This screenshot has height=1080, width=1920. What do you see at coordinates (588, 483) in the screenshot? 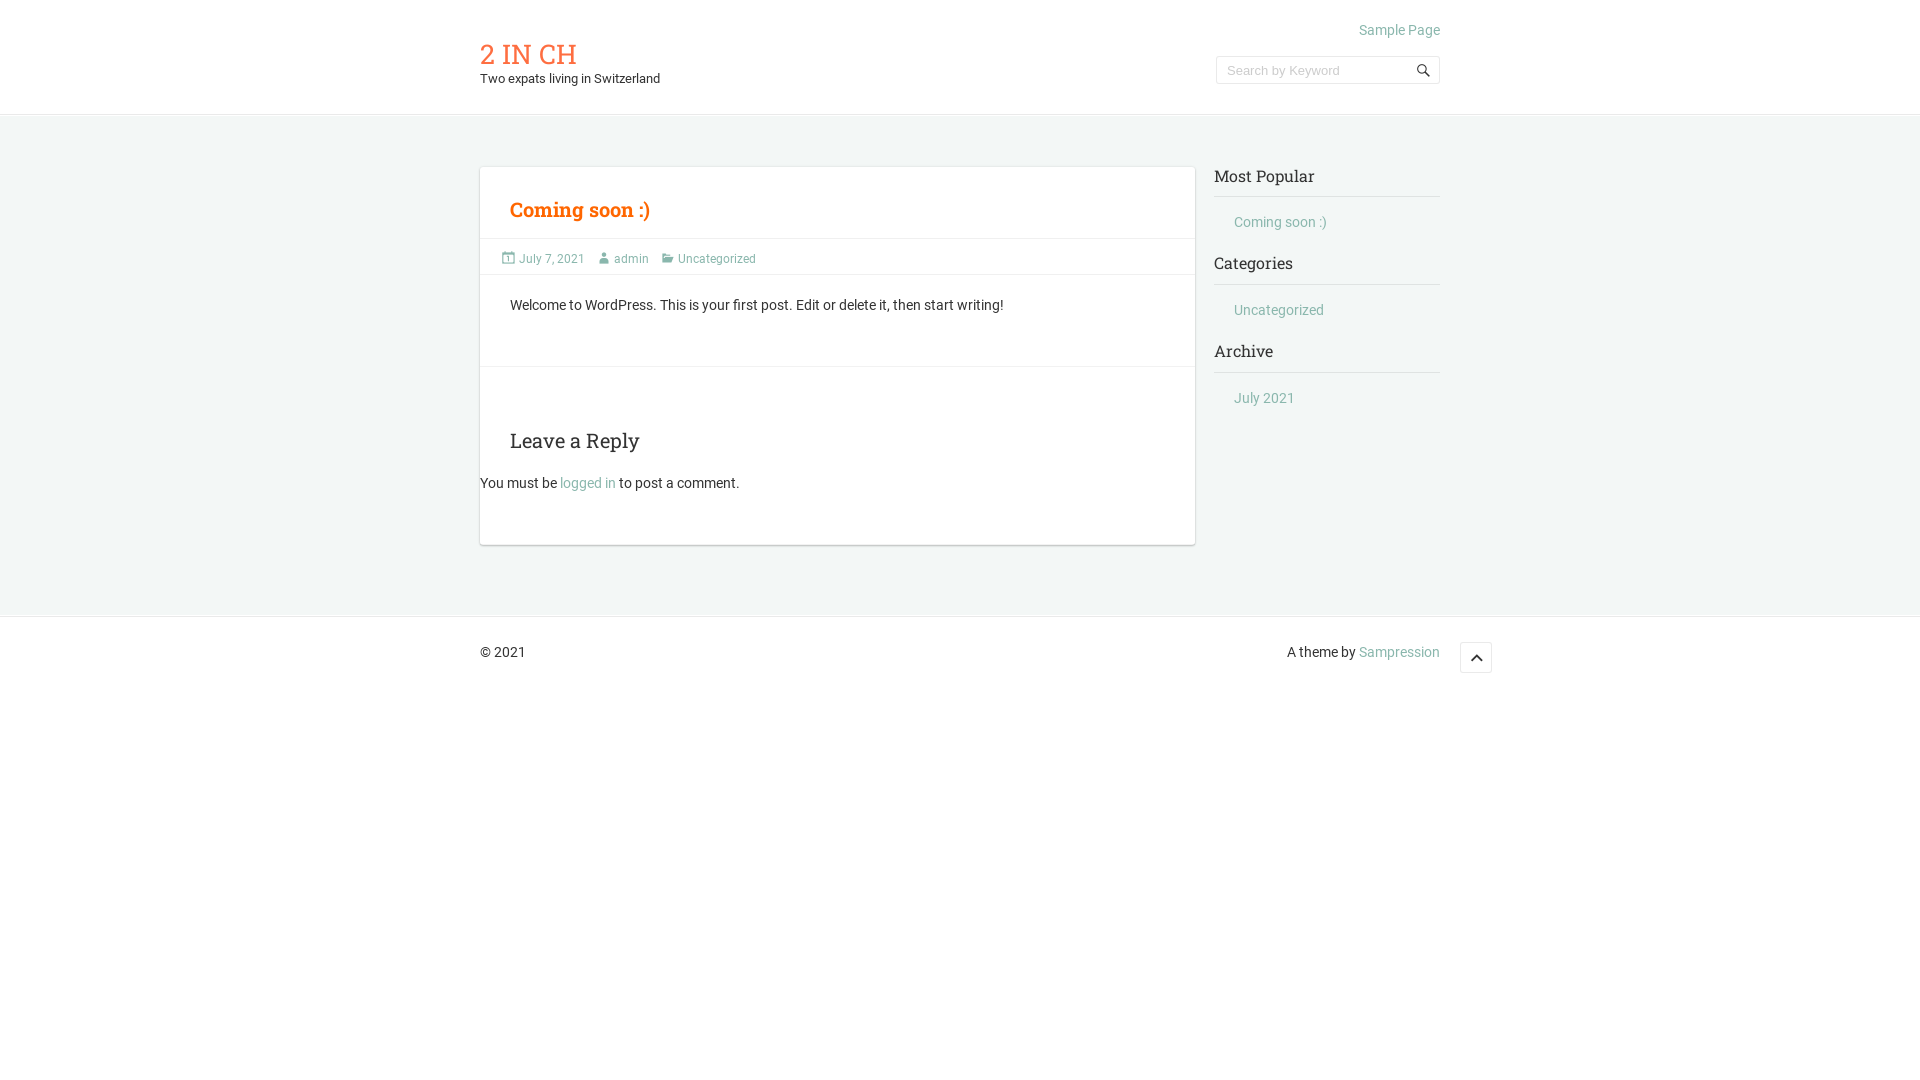
I see `logged in` at bounding box center [588, 483].